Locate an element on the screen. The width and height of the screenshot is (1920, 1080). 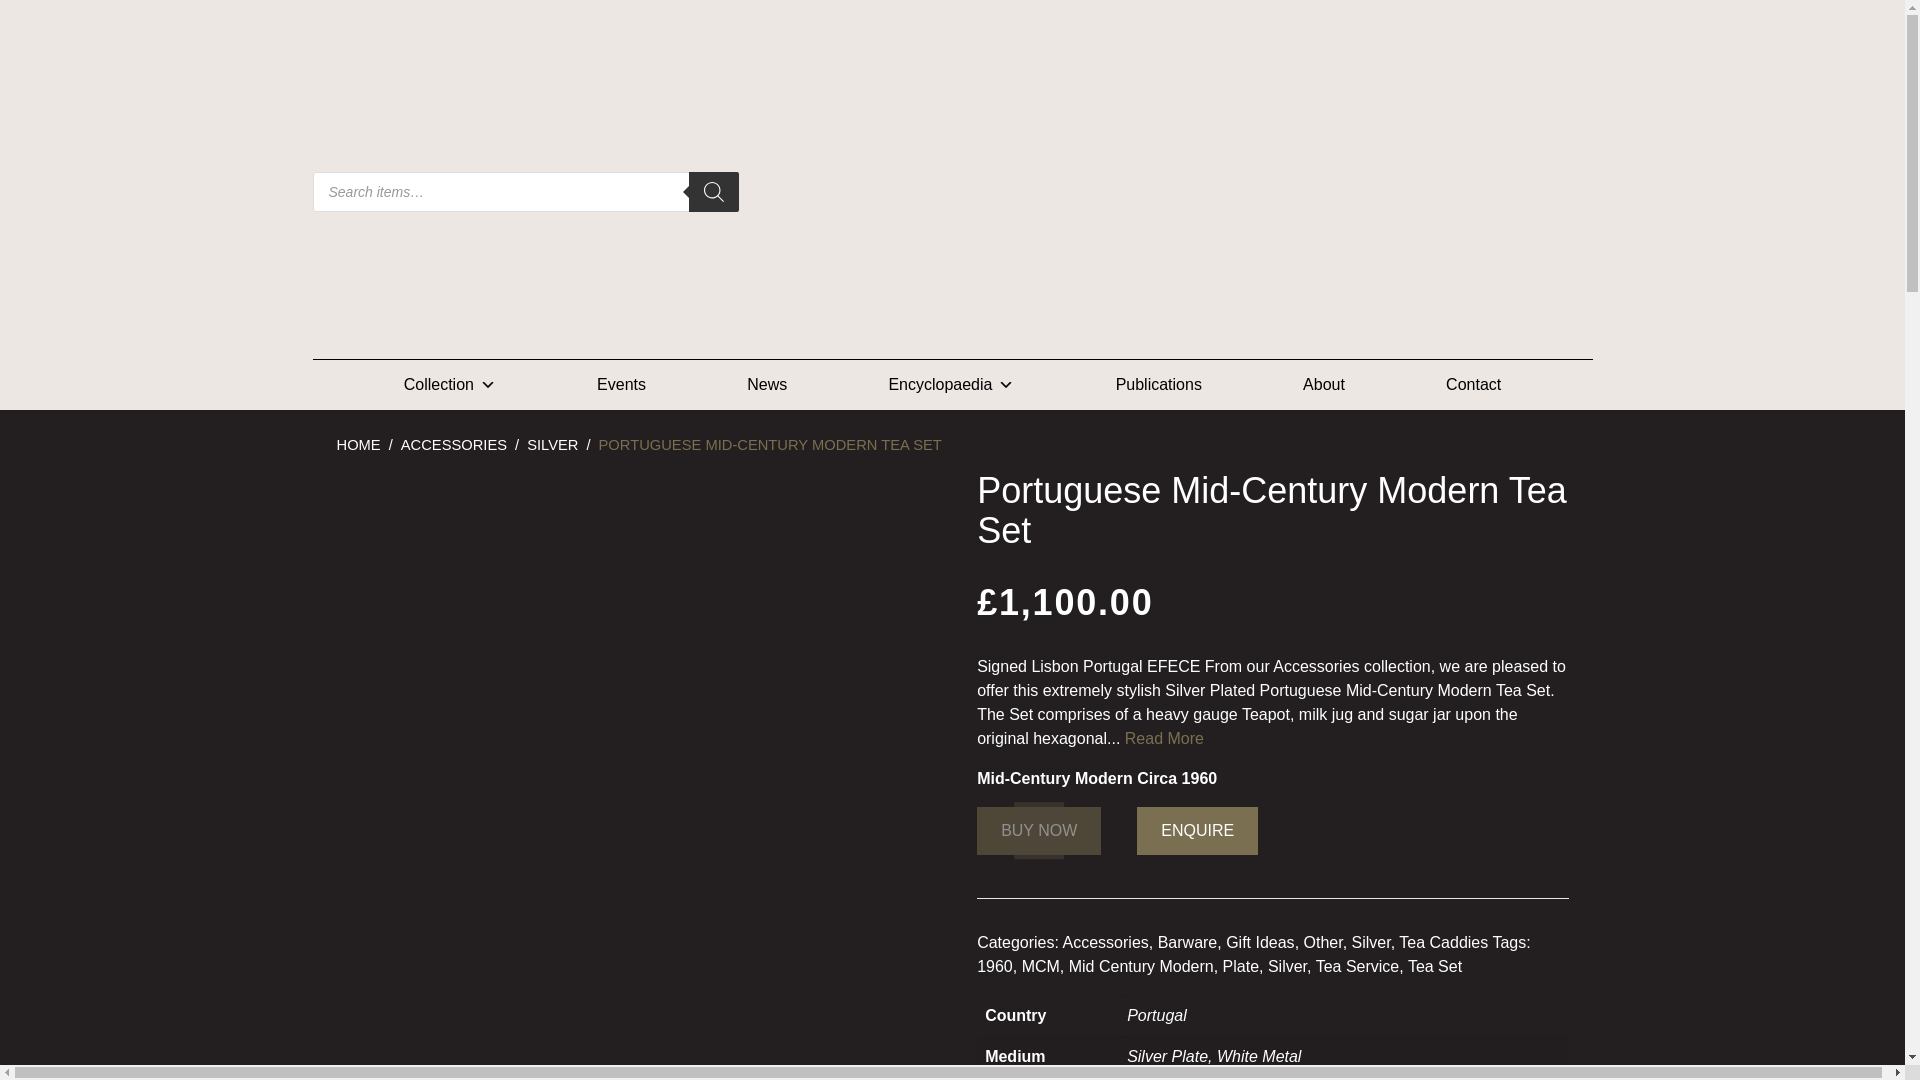
ACCESSORIES is located at coordinates (454, 444).